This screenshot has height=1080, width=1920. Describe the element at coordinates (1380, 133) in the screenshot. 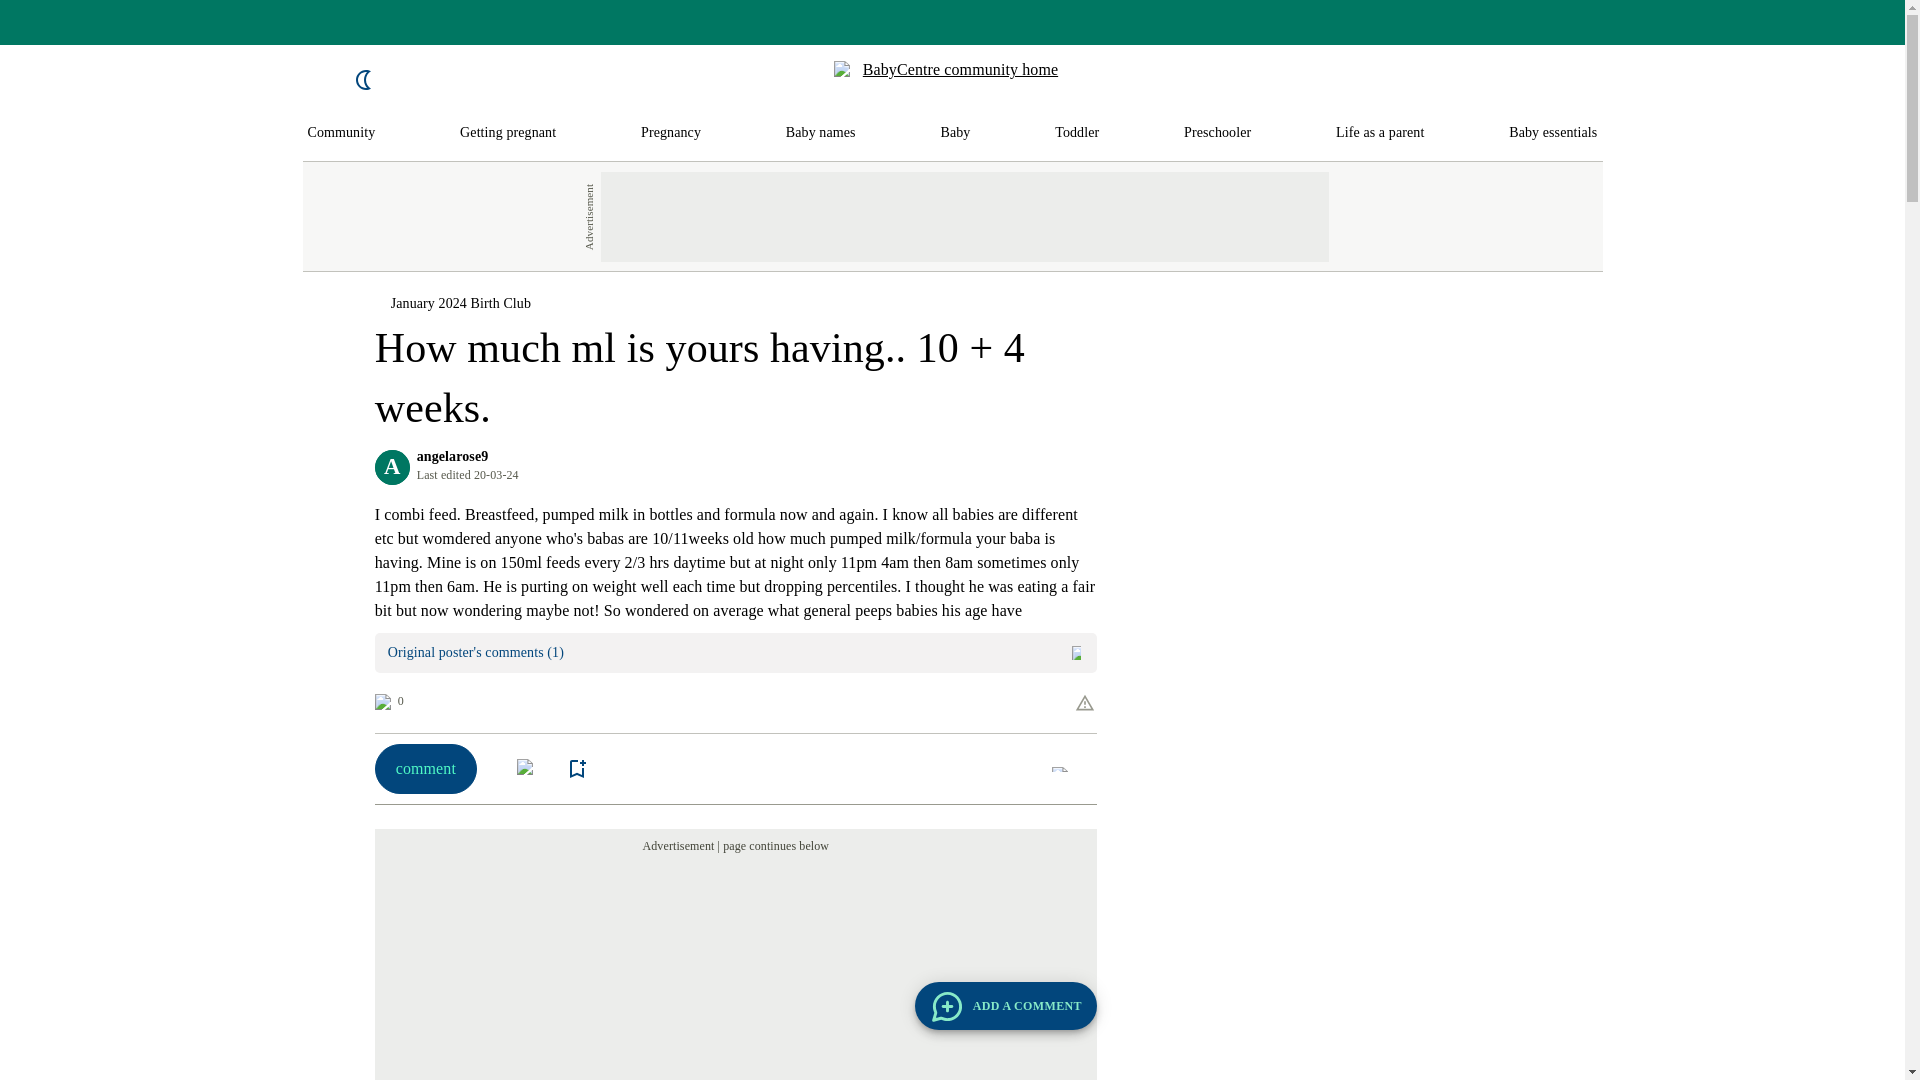

I see `Life as a parent` at that location.